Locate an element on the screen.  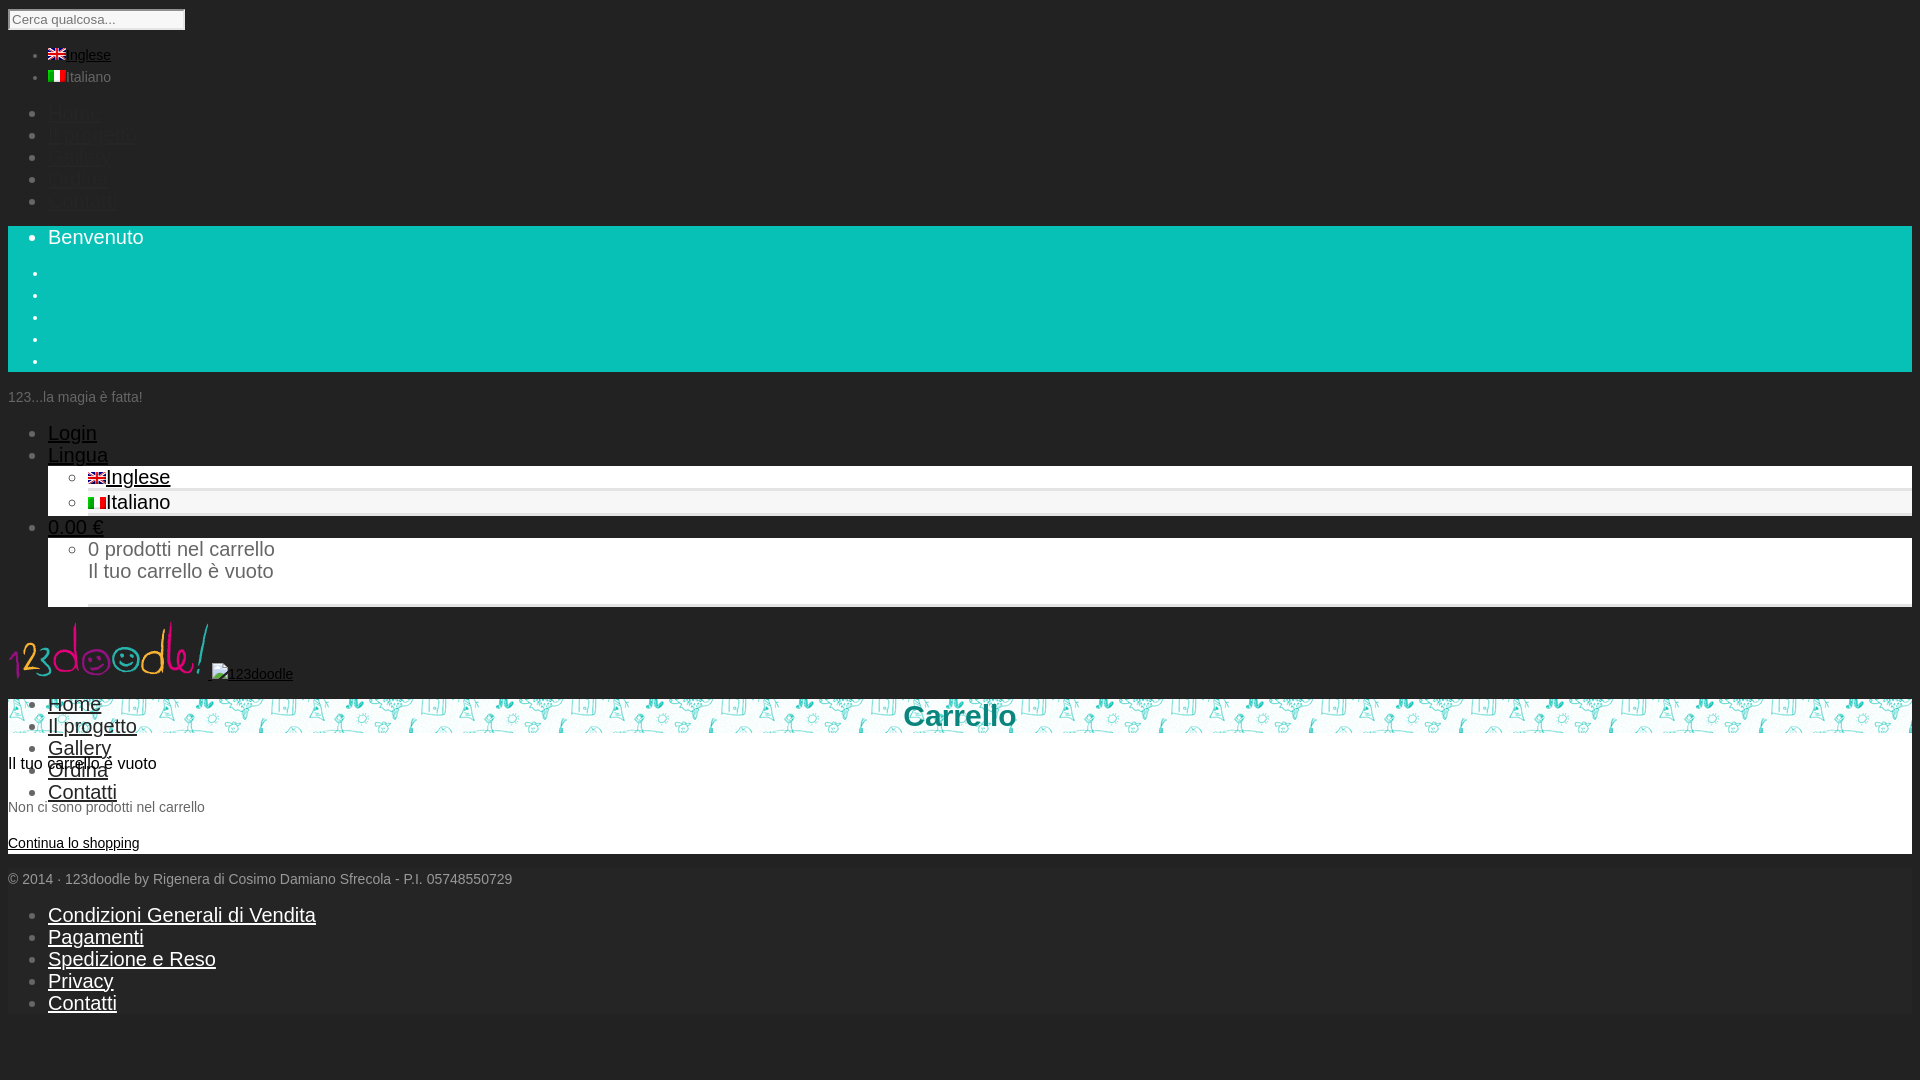
Contatti is located at coordinates (82, 792).